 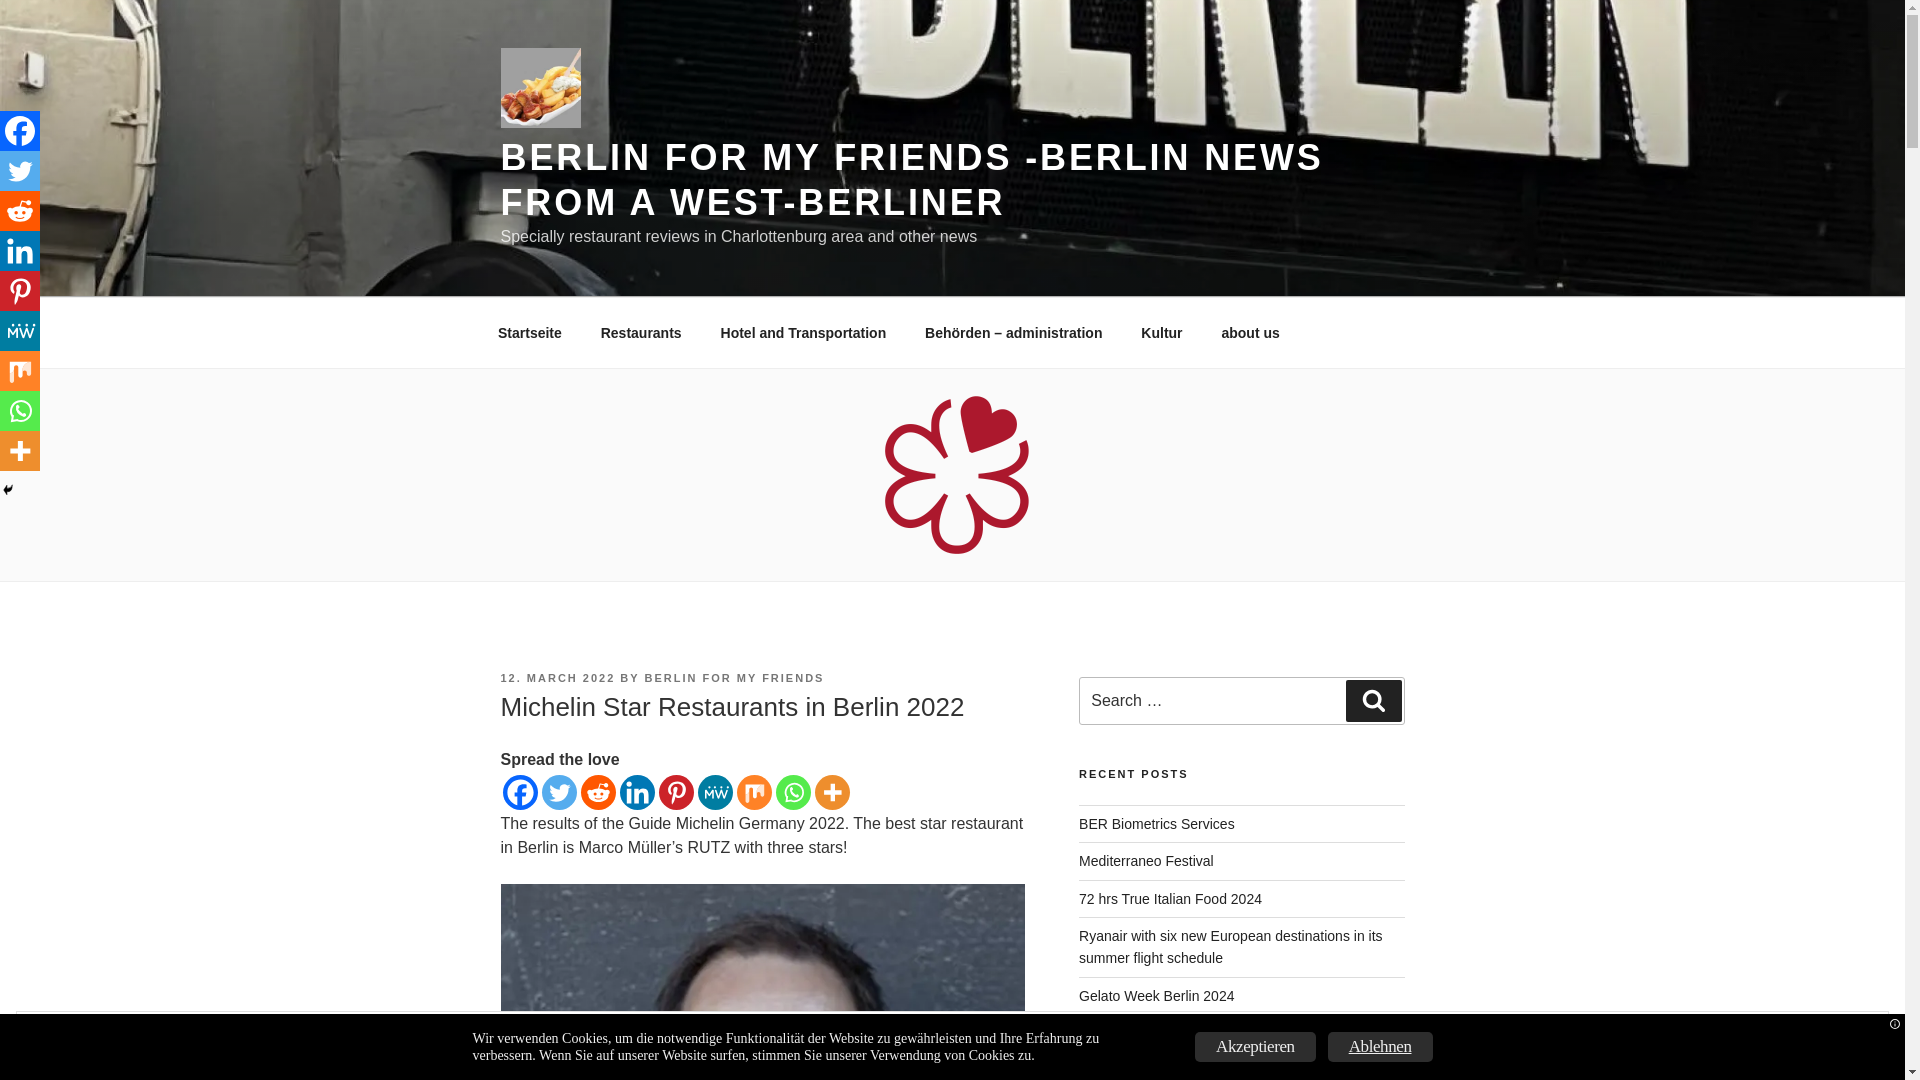 I want to click on BERLIN FOR MY FRIENDS -BERLIN NEWS FROM A WEST-BERLINER, so click(x=910, y=180).